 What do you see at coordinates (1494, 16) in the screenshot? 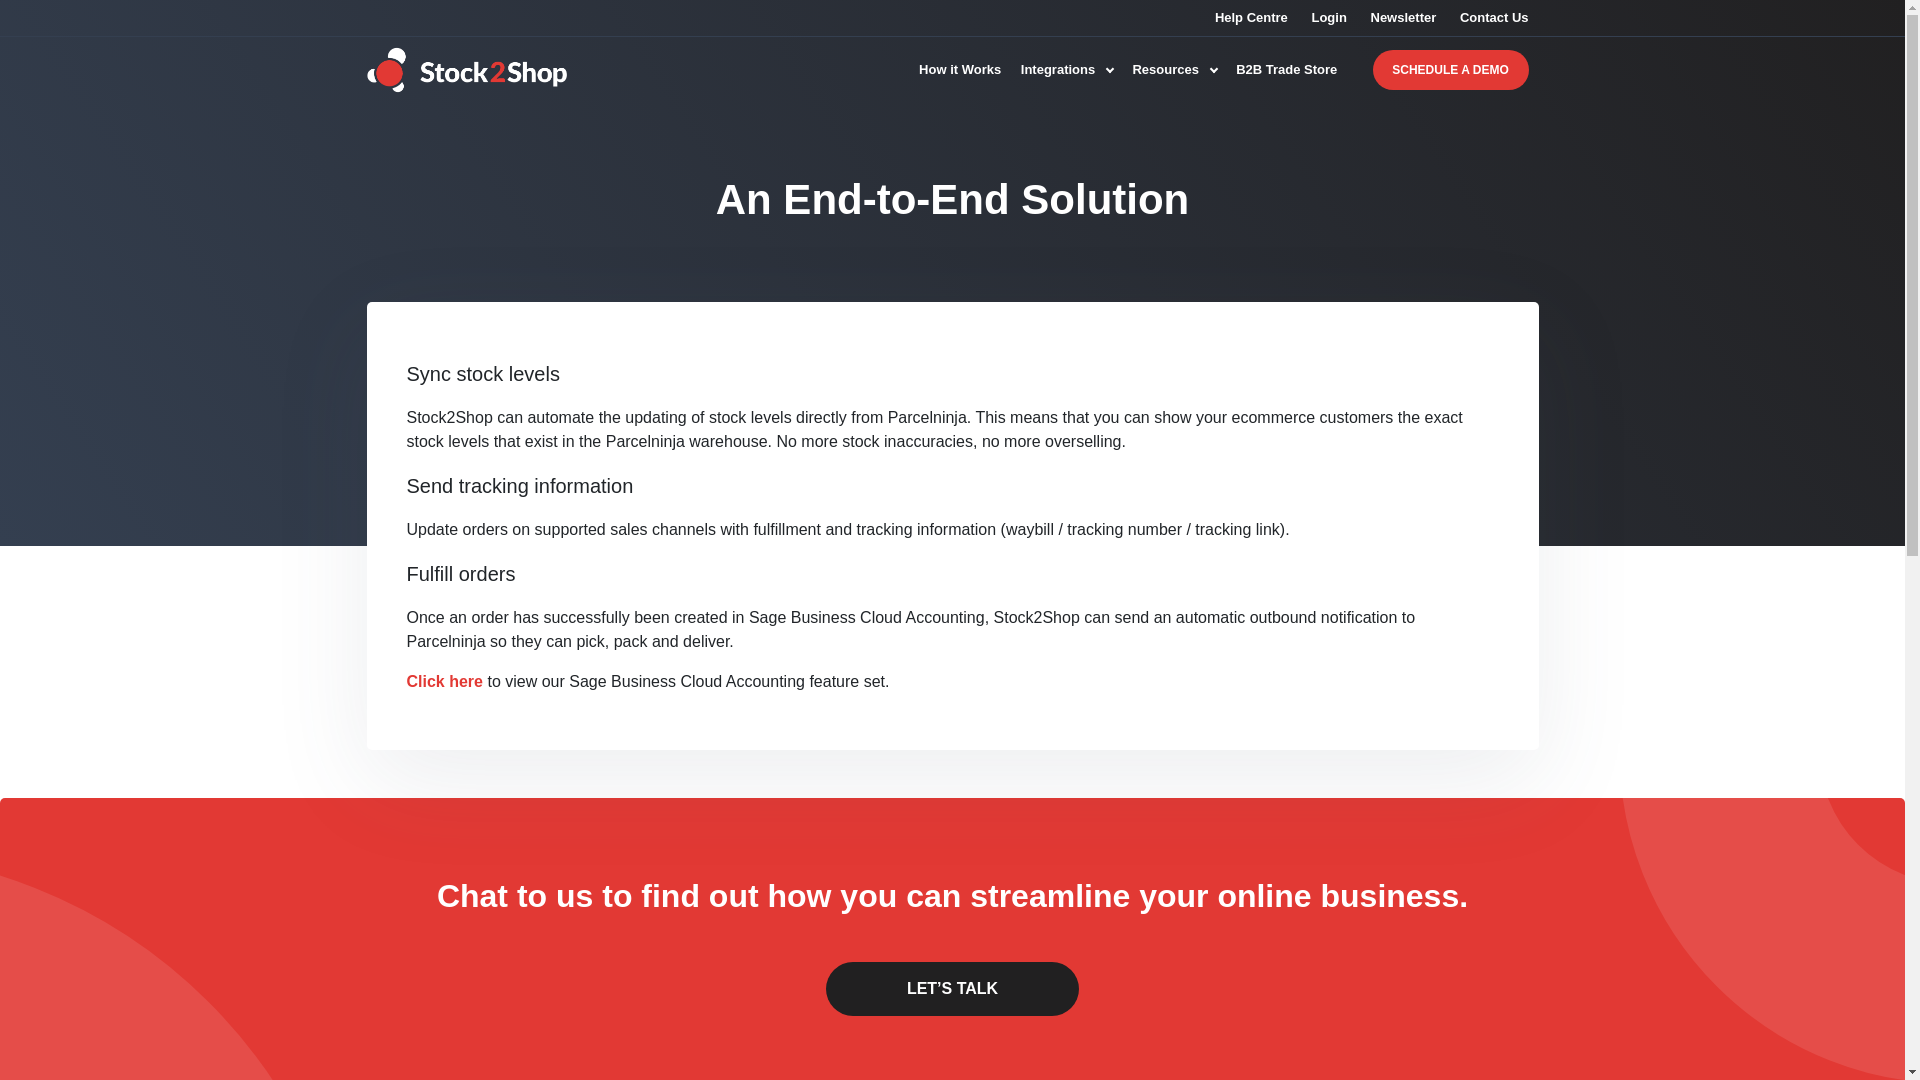
I see `Contact Us` at bounding box center [1494, 16].